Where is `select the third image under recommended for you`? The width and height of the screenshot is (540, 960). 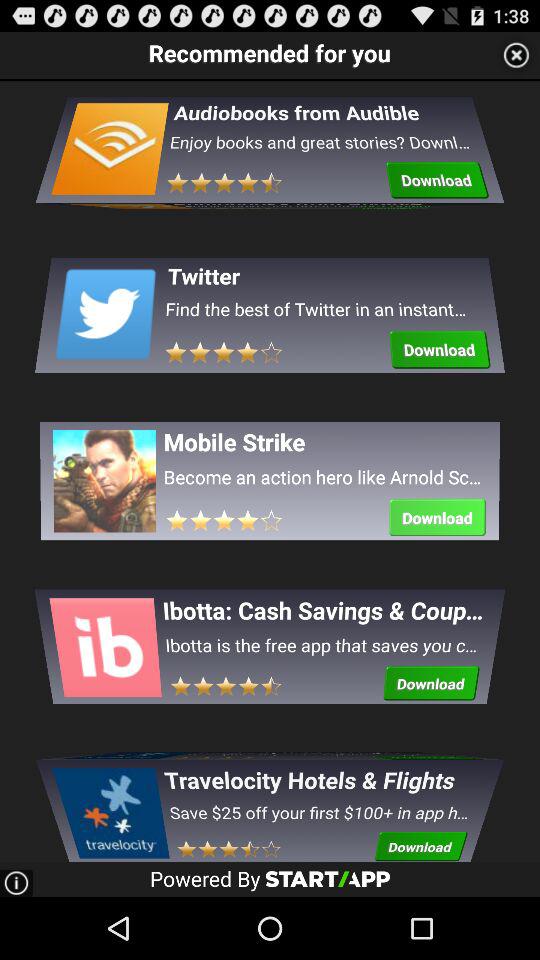 select the third image under recommended for you is located at coordinates (109, 480).